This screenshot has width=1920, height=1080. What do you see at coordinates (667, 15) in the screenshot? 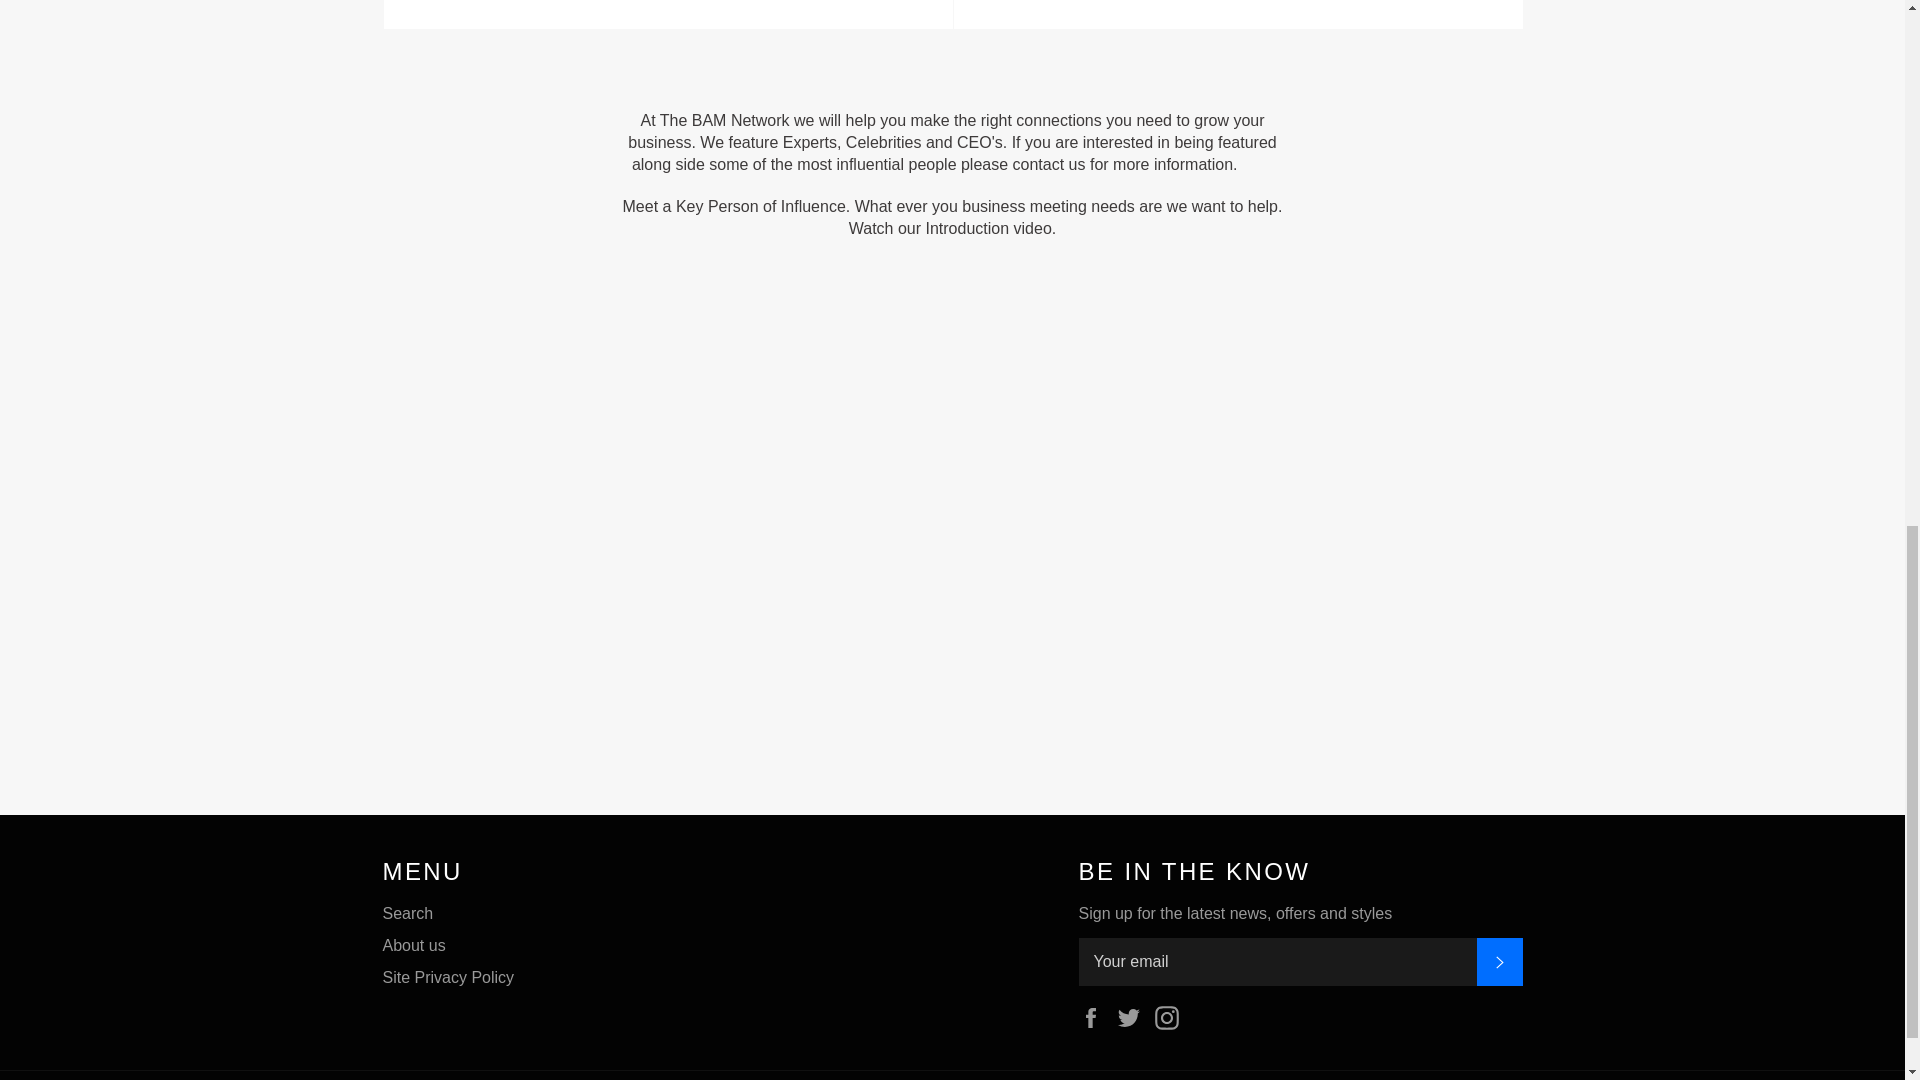
I see `SUBSCRIBE` at bounding box center [667, 15].